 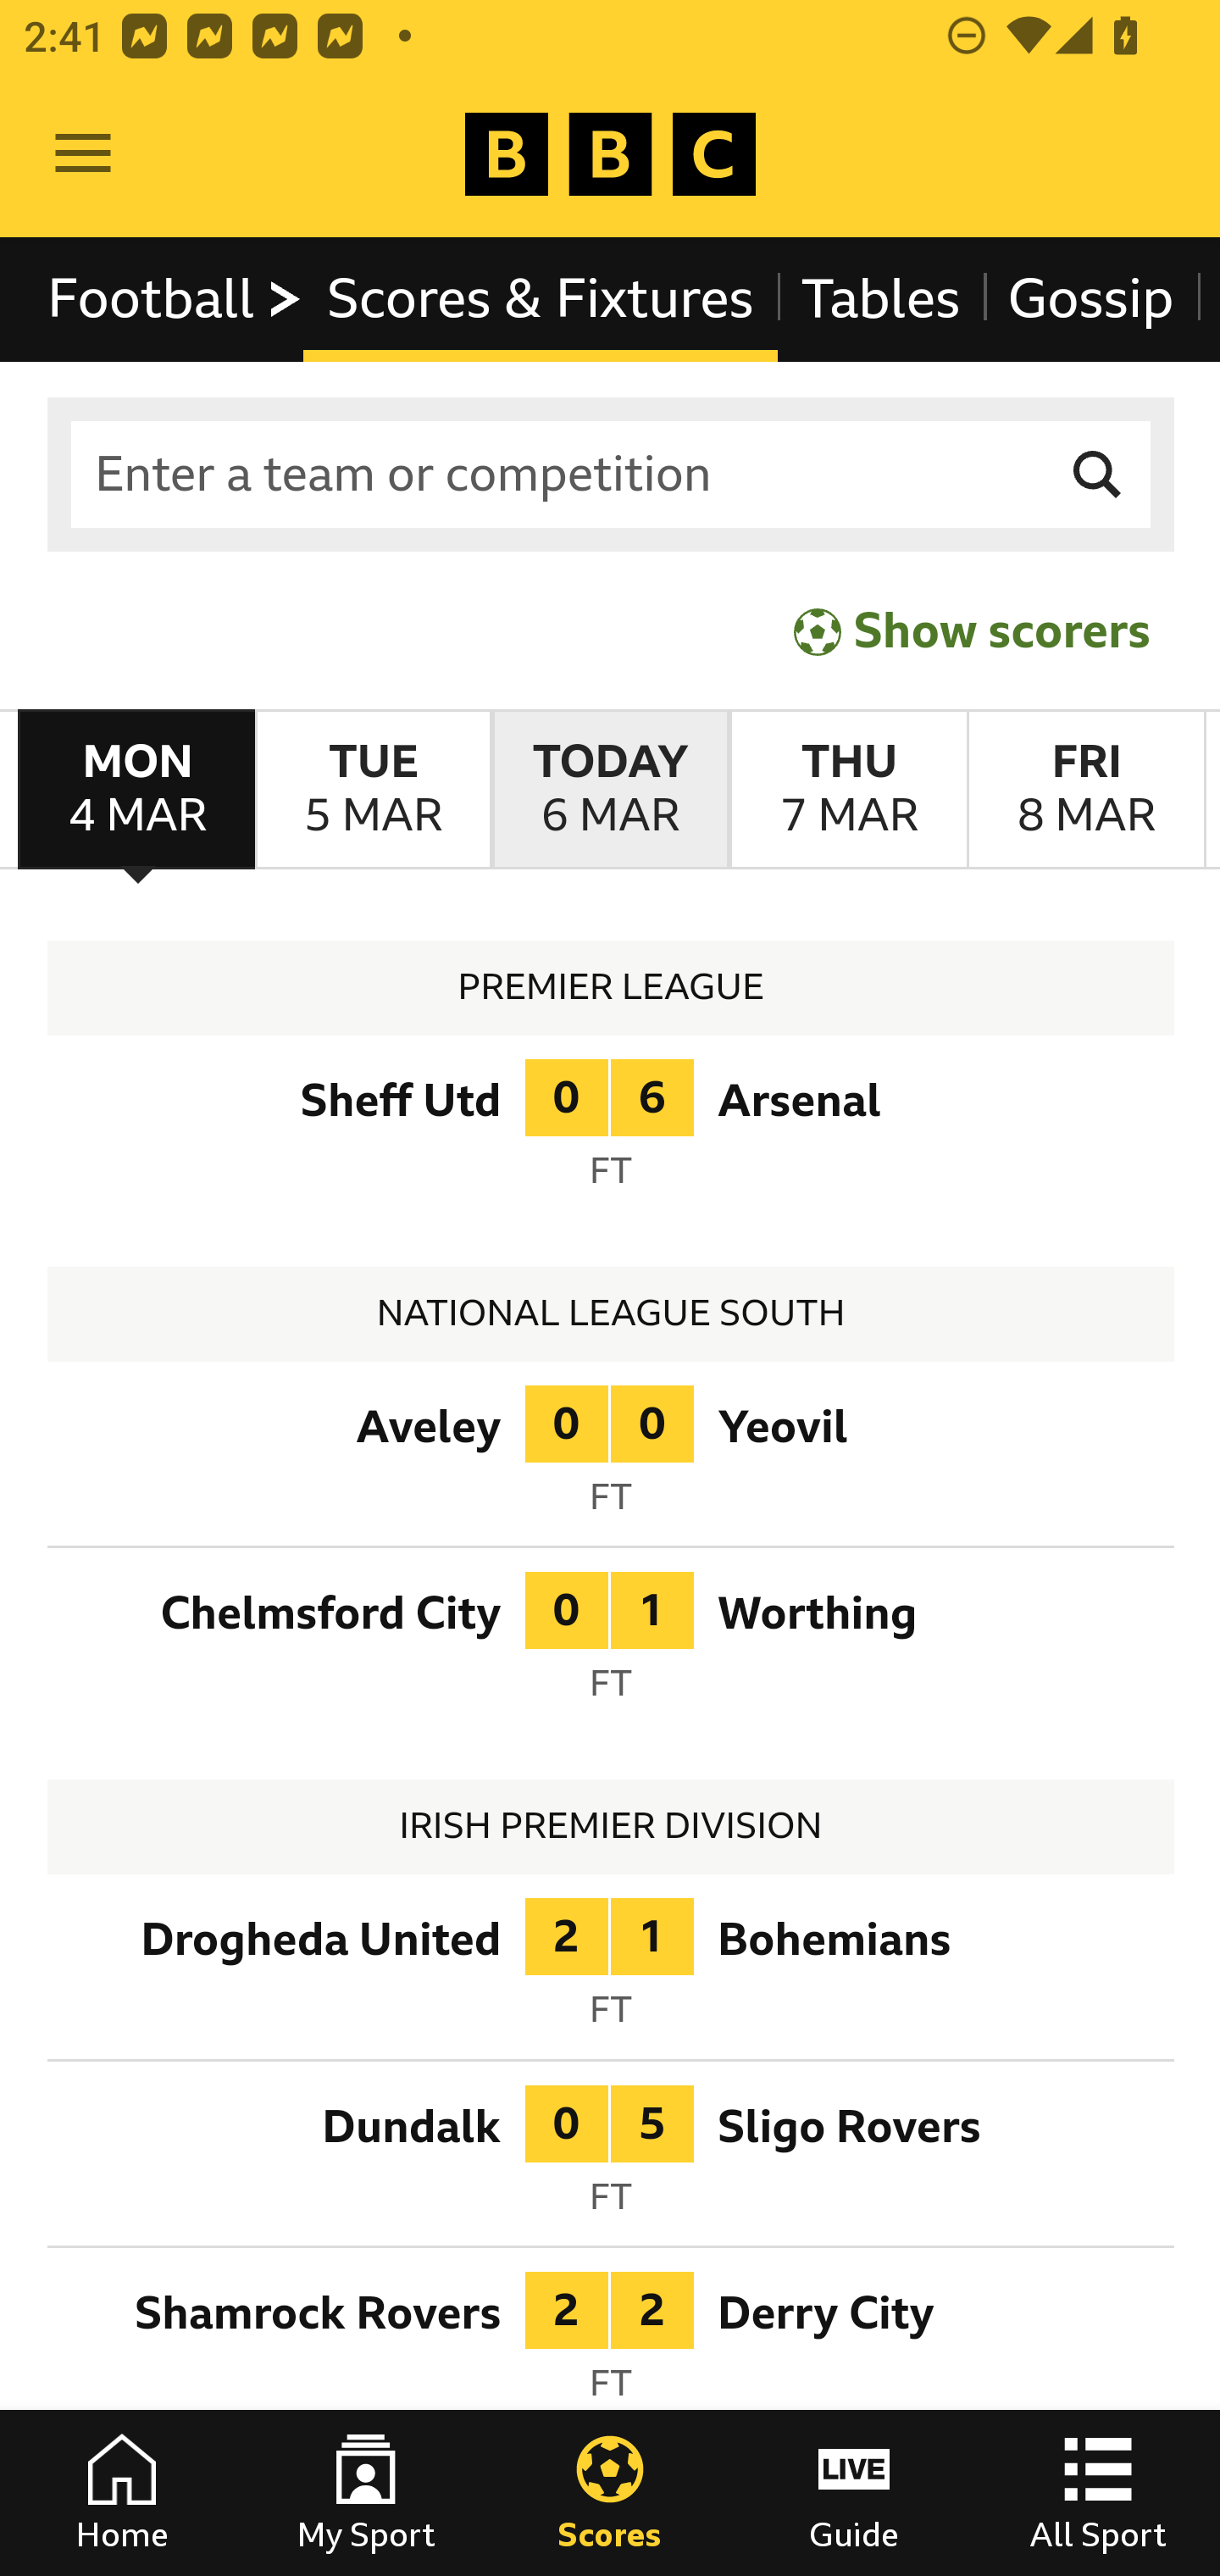 I want to click on TuesdayMarch 5th Tuesday March 5th, so click(x=373, y=790).